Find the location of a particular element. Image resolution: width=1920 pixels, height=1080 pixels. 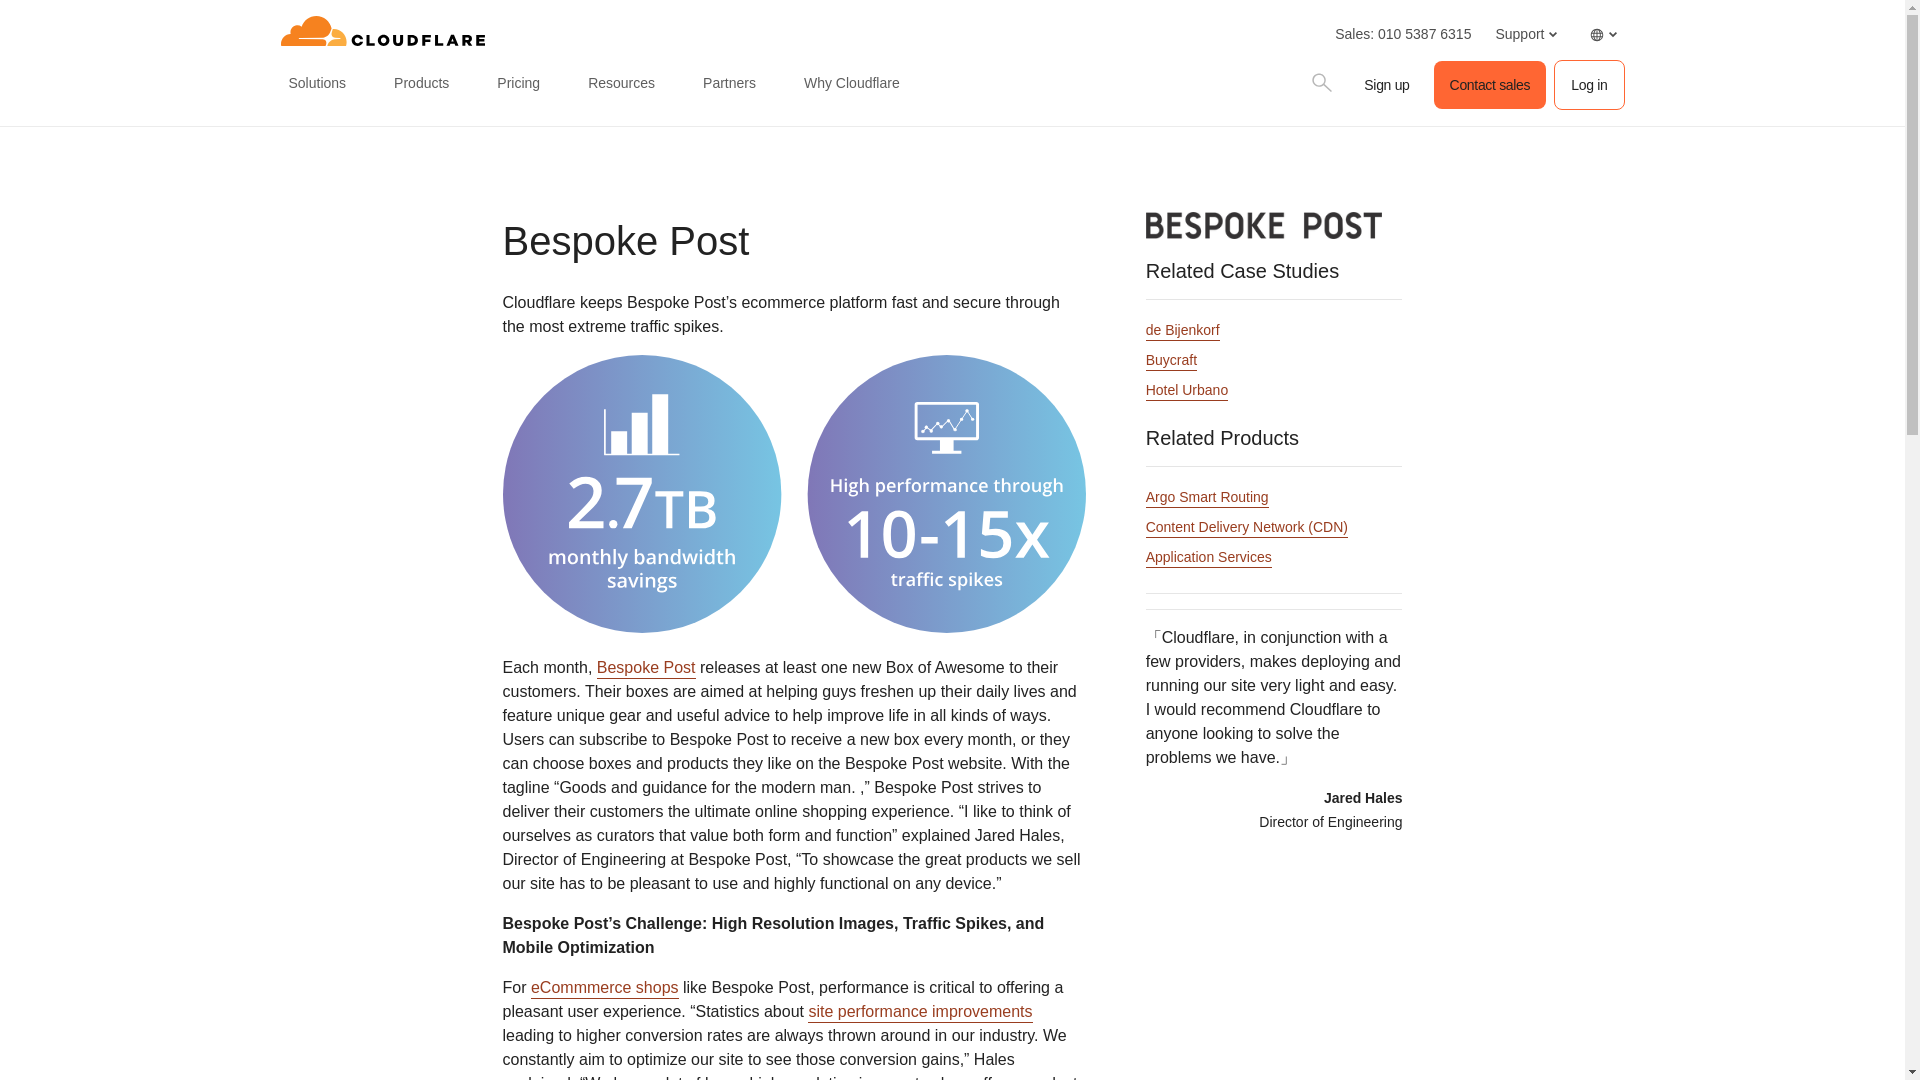

eCommmerce shops is located at coordinates (605, 988).